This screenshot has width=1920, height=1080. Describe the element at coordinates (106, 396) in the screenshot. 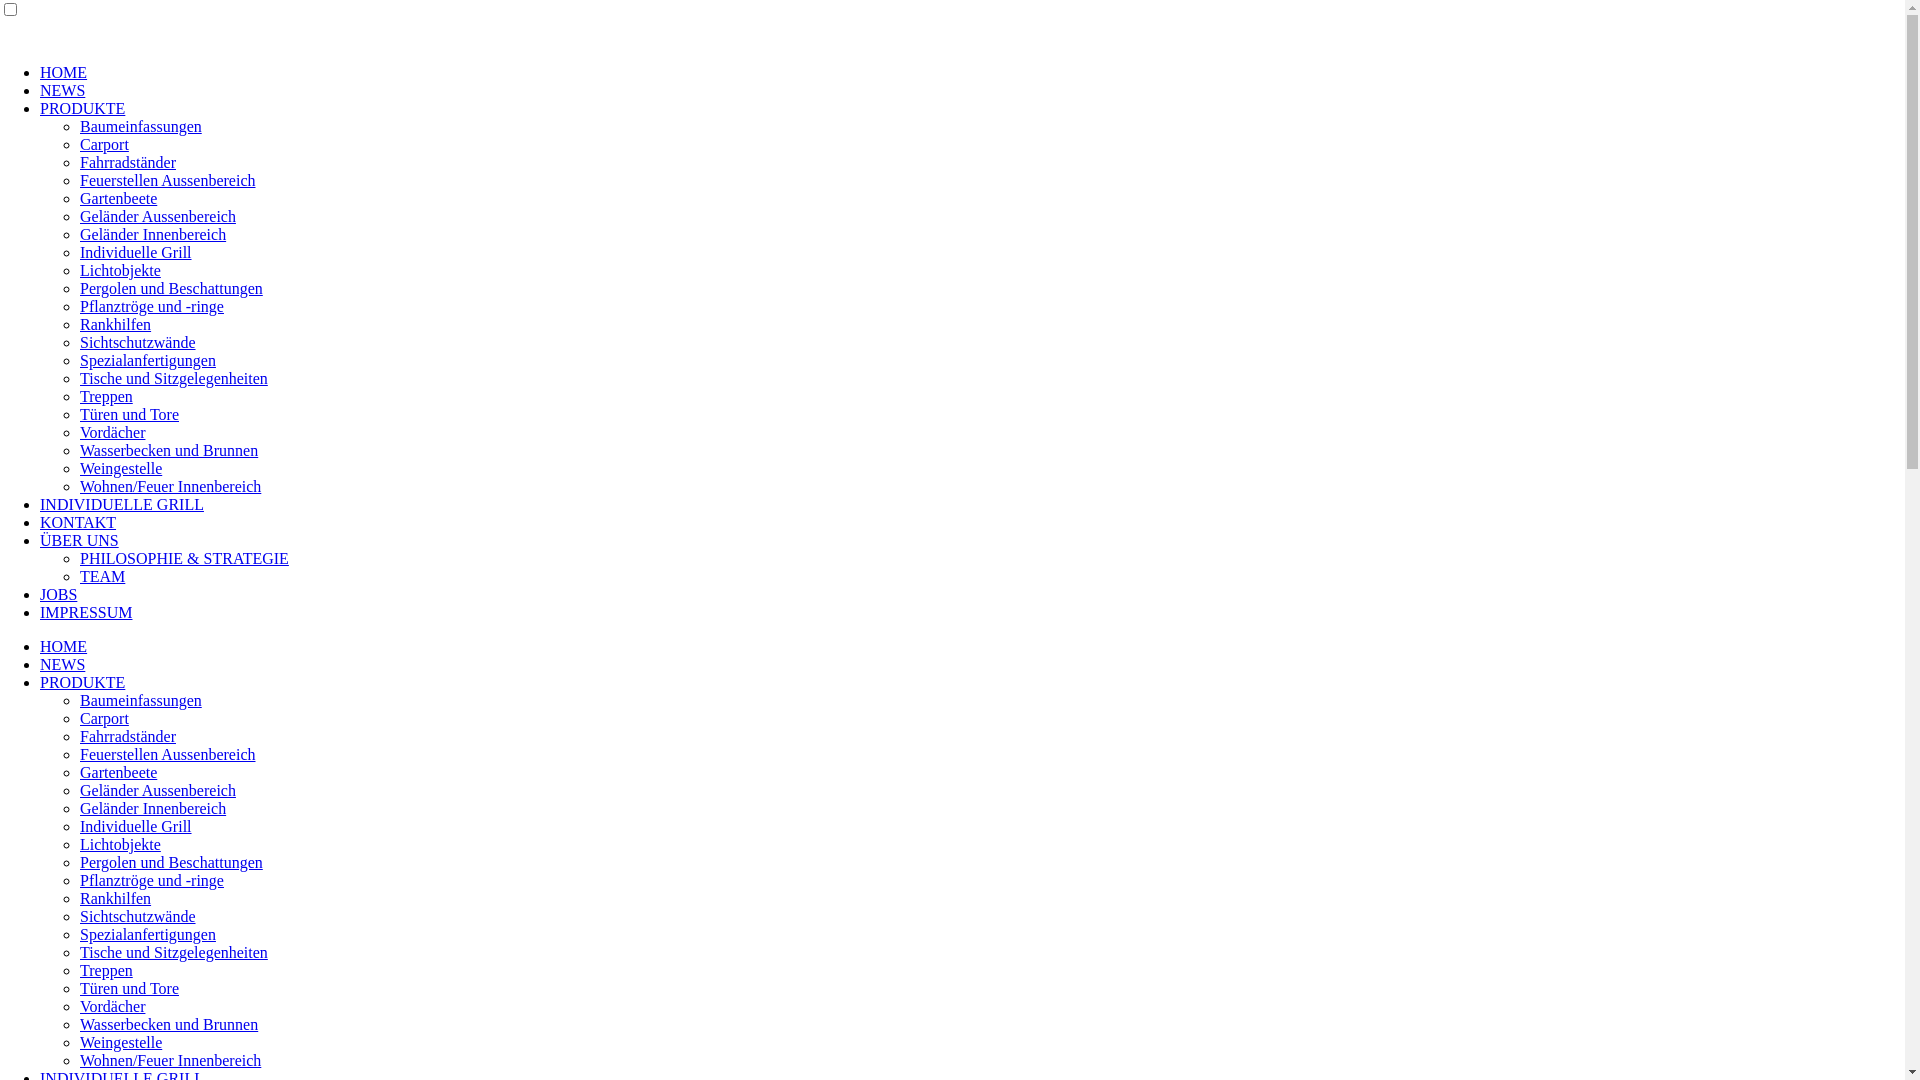

I see `Treppen` at that location.